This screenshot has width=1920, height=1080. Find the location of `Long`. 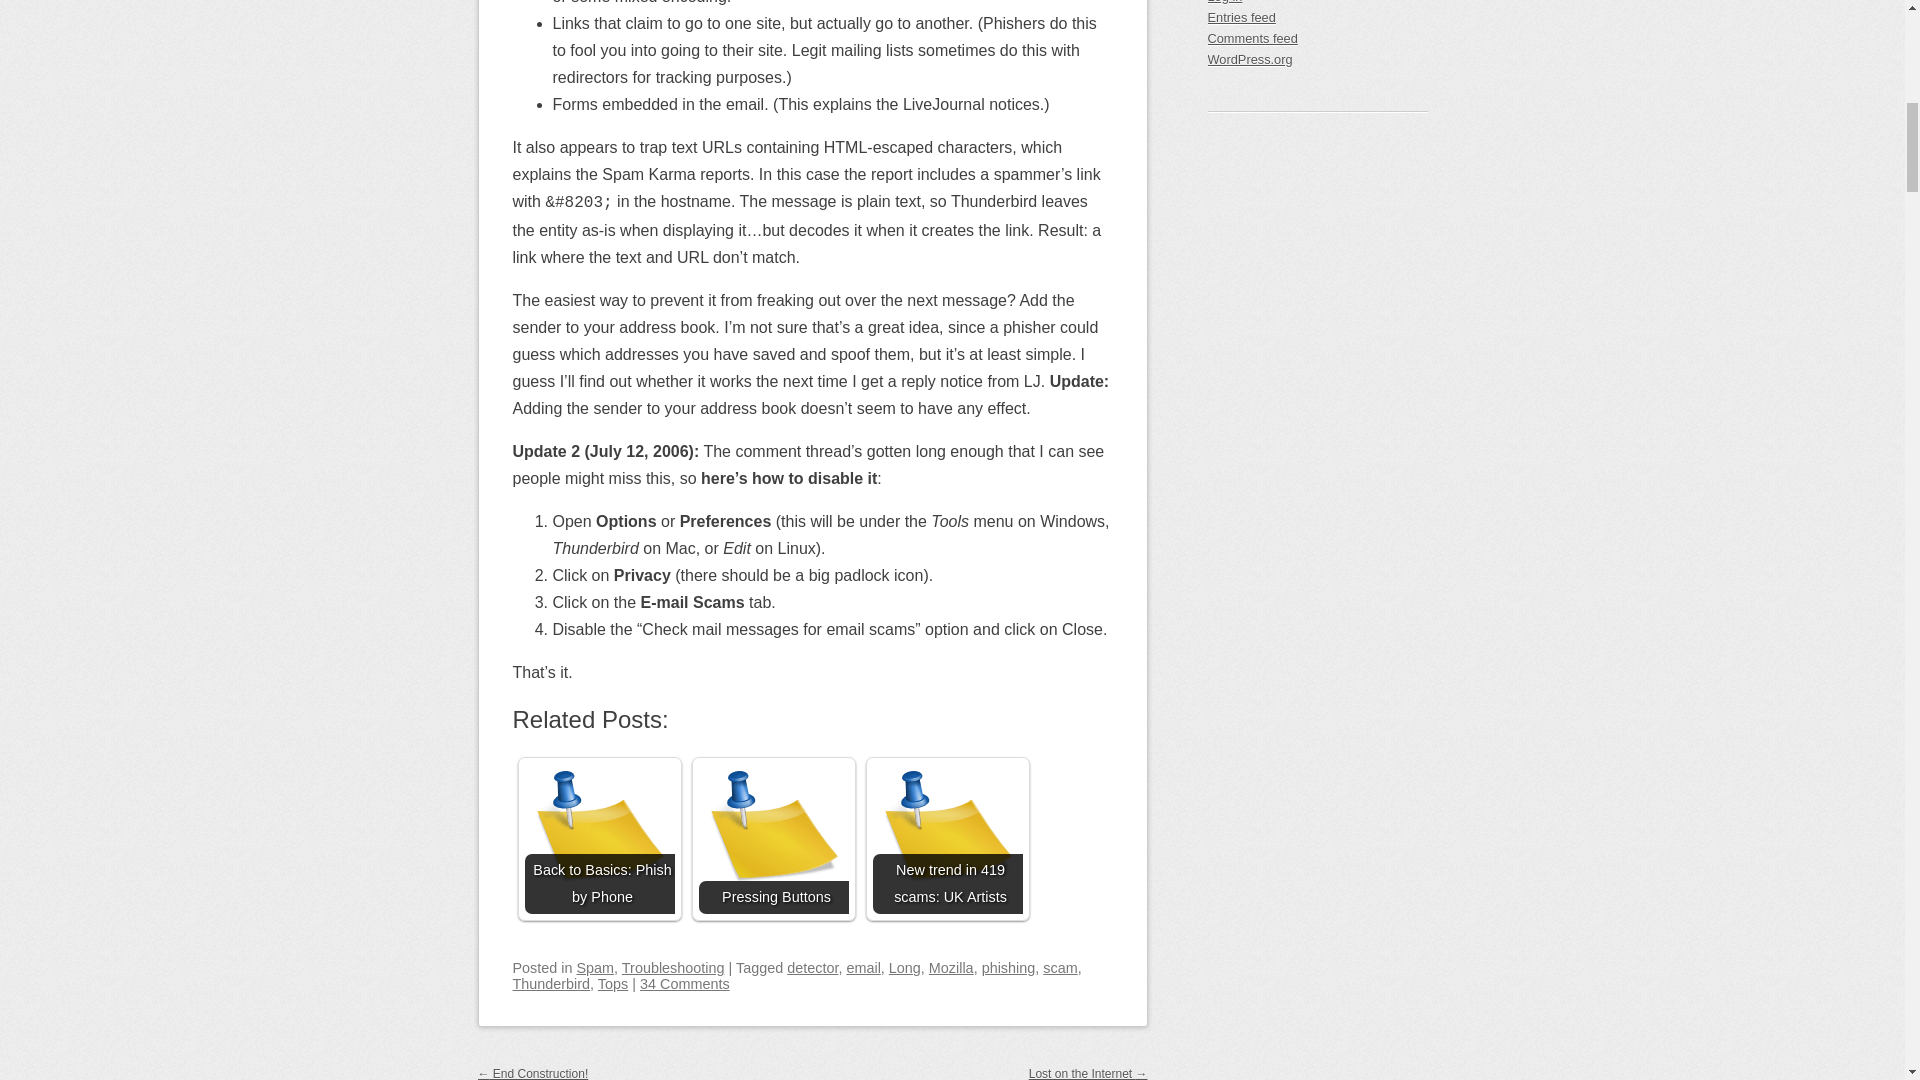

Long is located at coordinates (904, 968).